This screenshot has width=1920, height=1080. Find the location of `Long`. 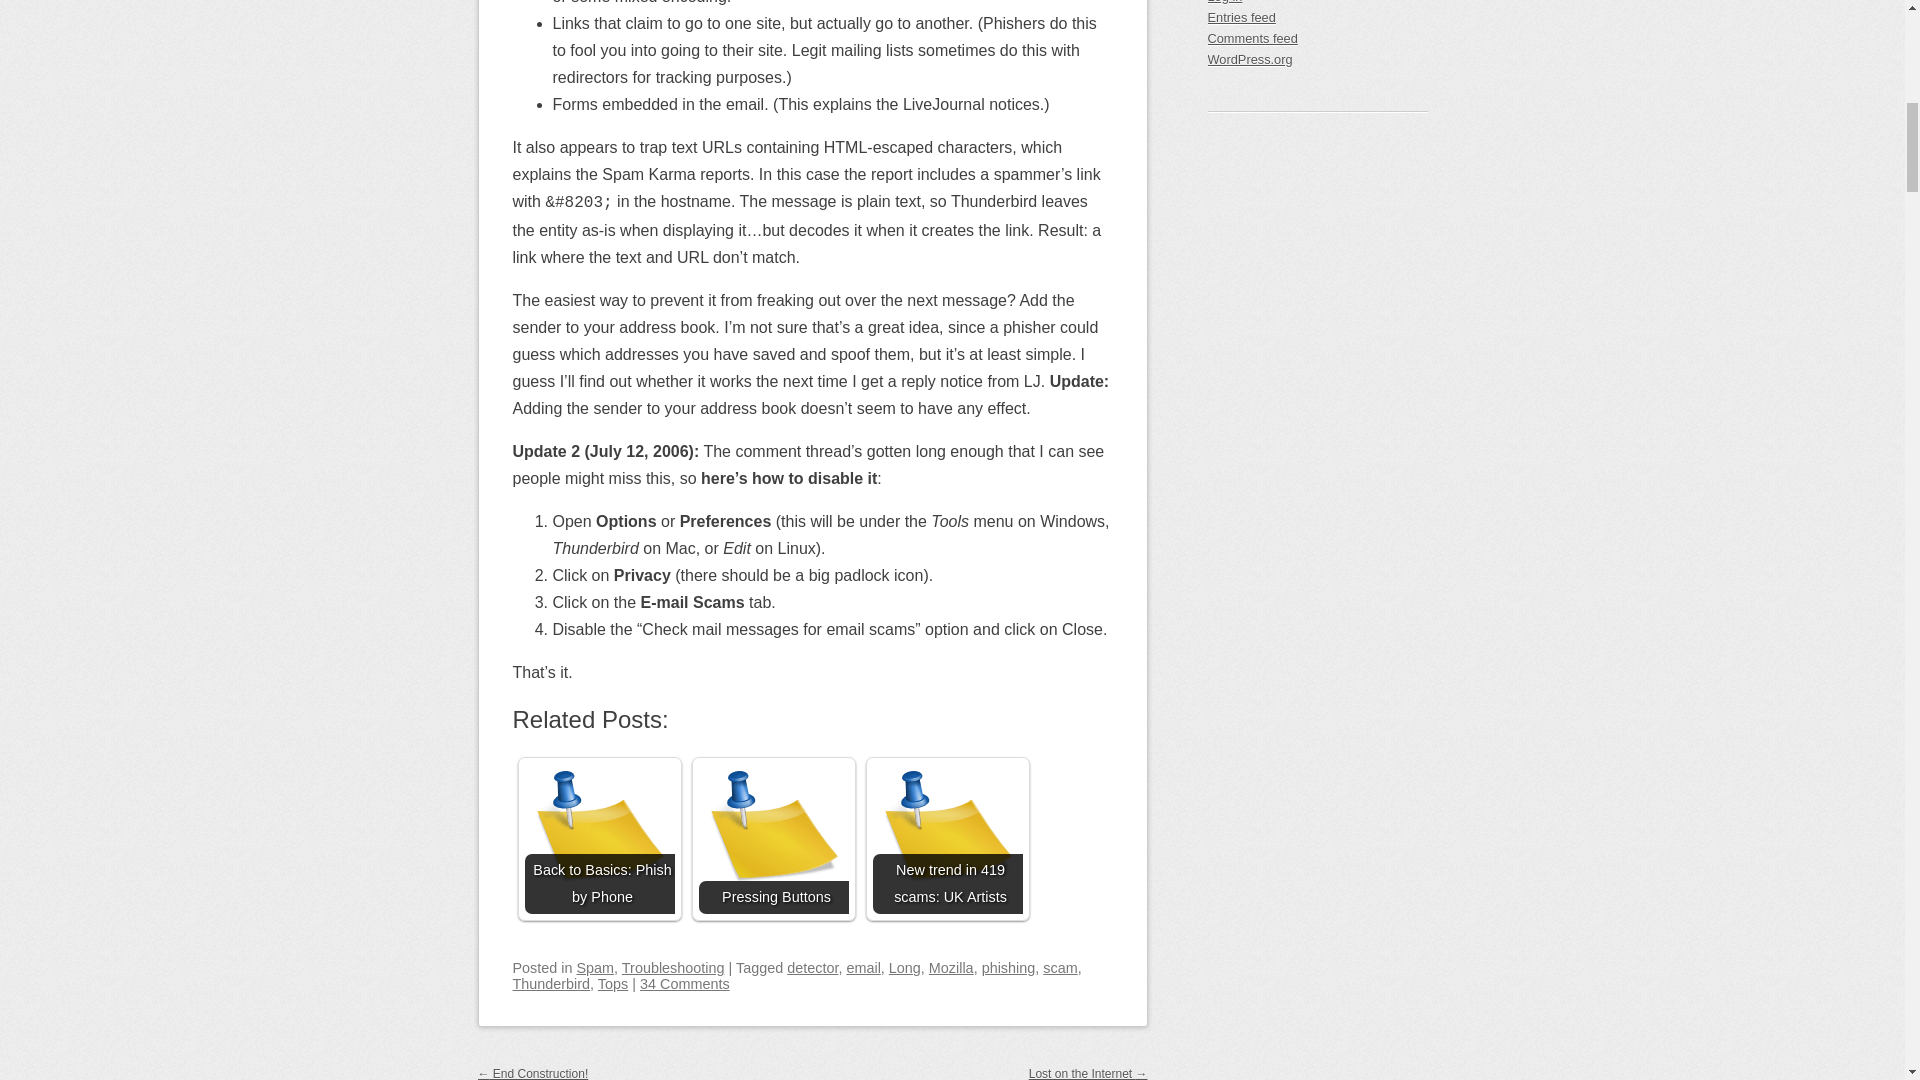

Long is located at coordinates (904, 968).